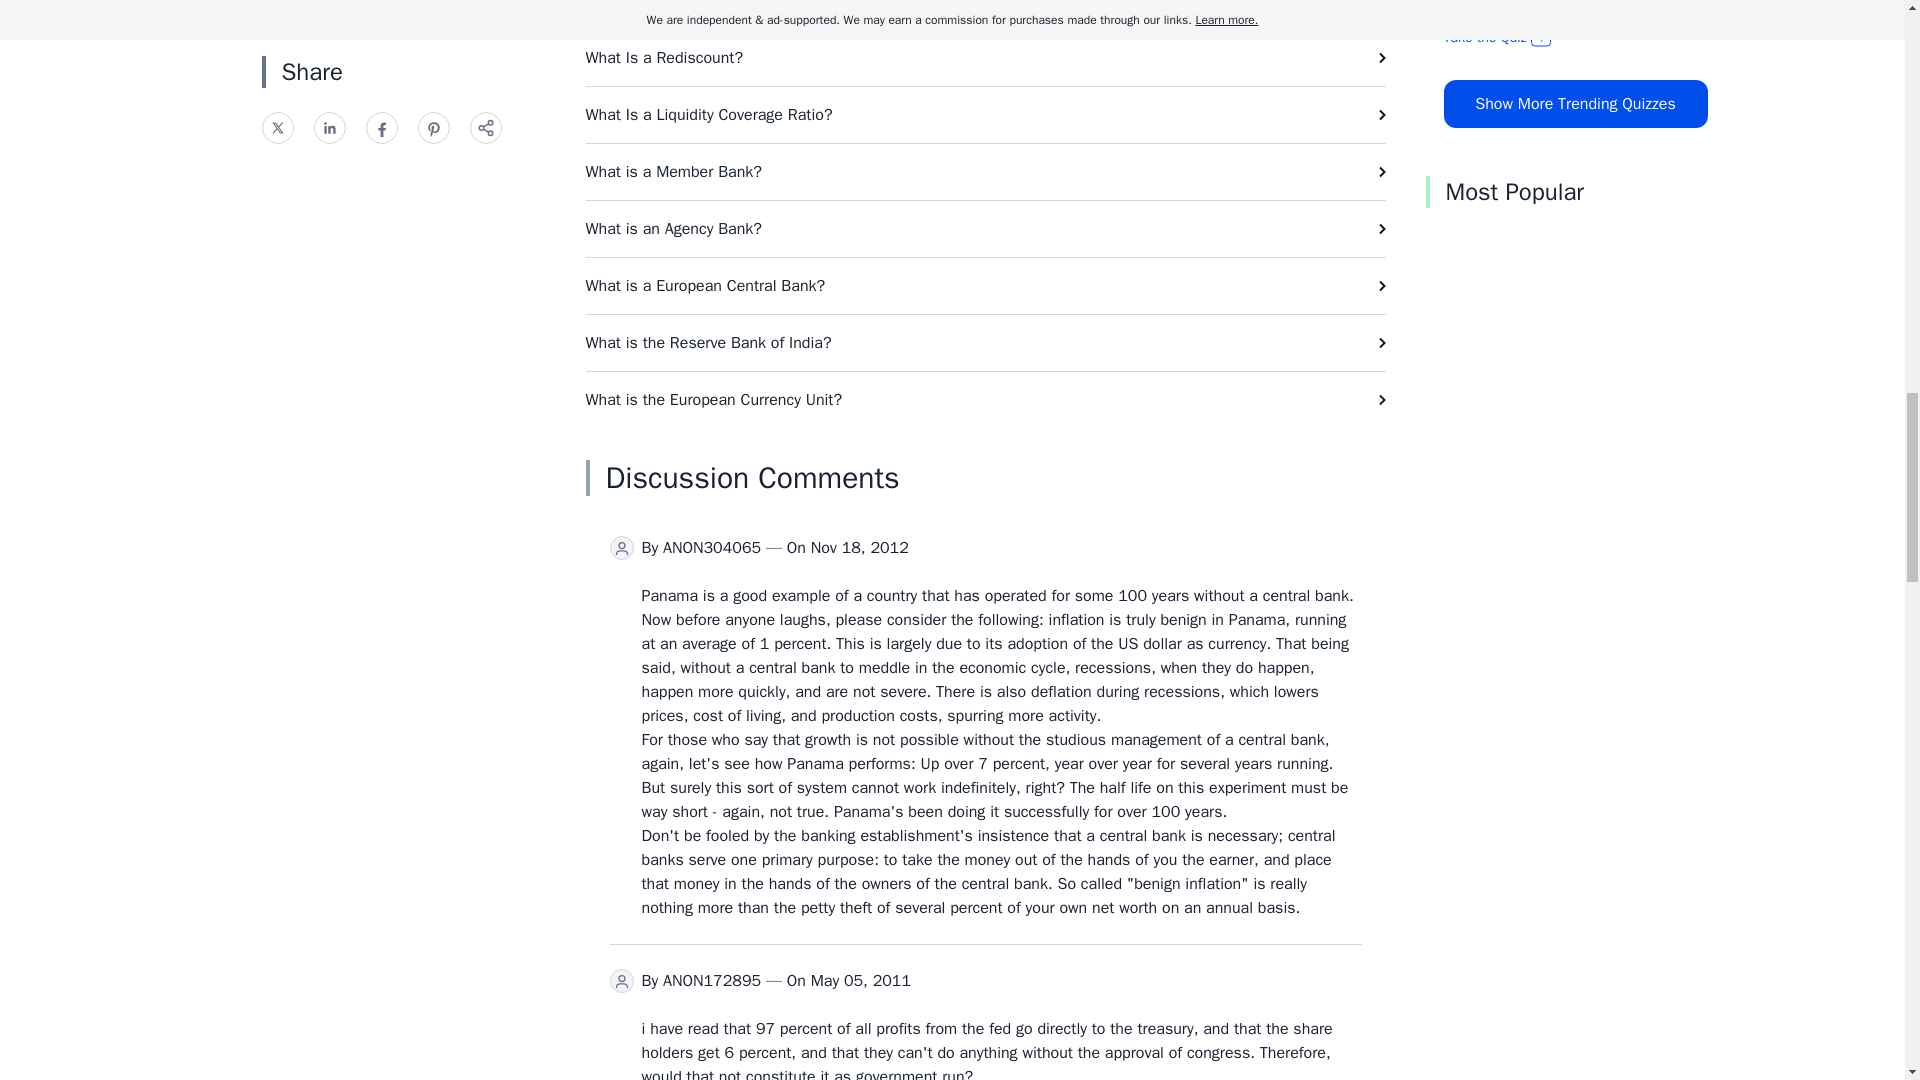  Describe the element at coordinates (986, 286) in the screenshot. I see `What is a European Central Bank?` at that location.